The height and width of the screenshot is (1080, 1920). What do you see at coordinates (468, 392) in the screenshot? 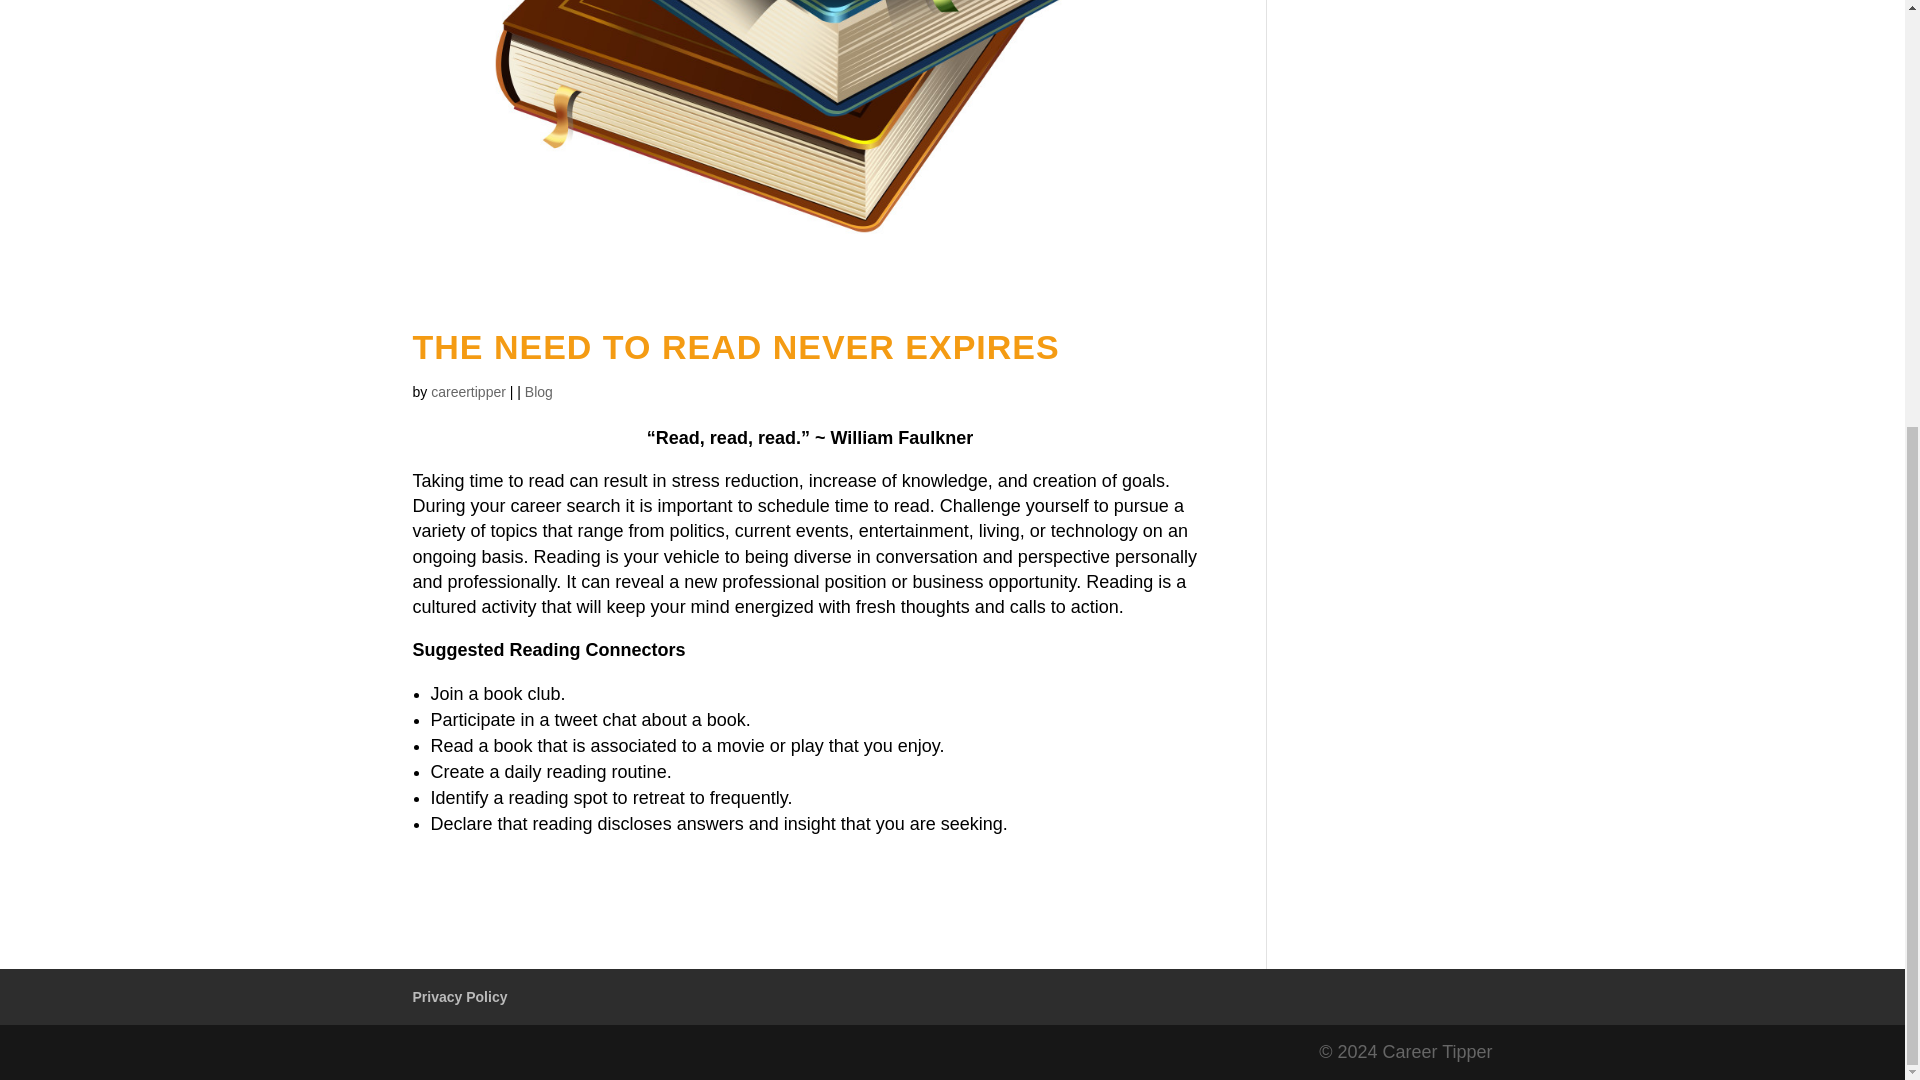
I see `careertipper` at bounding box center [468, 392].